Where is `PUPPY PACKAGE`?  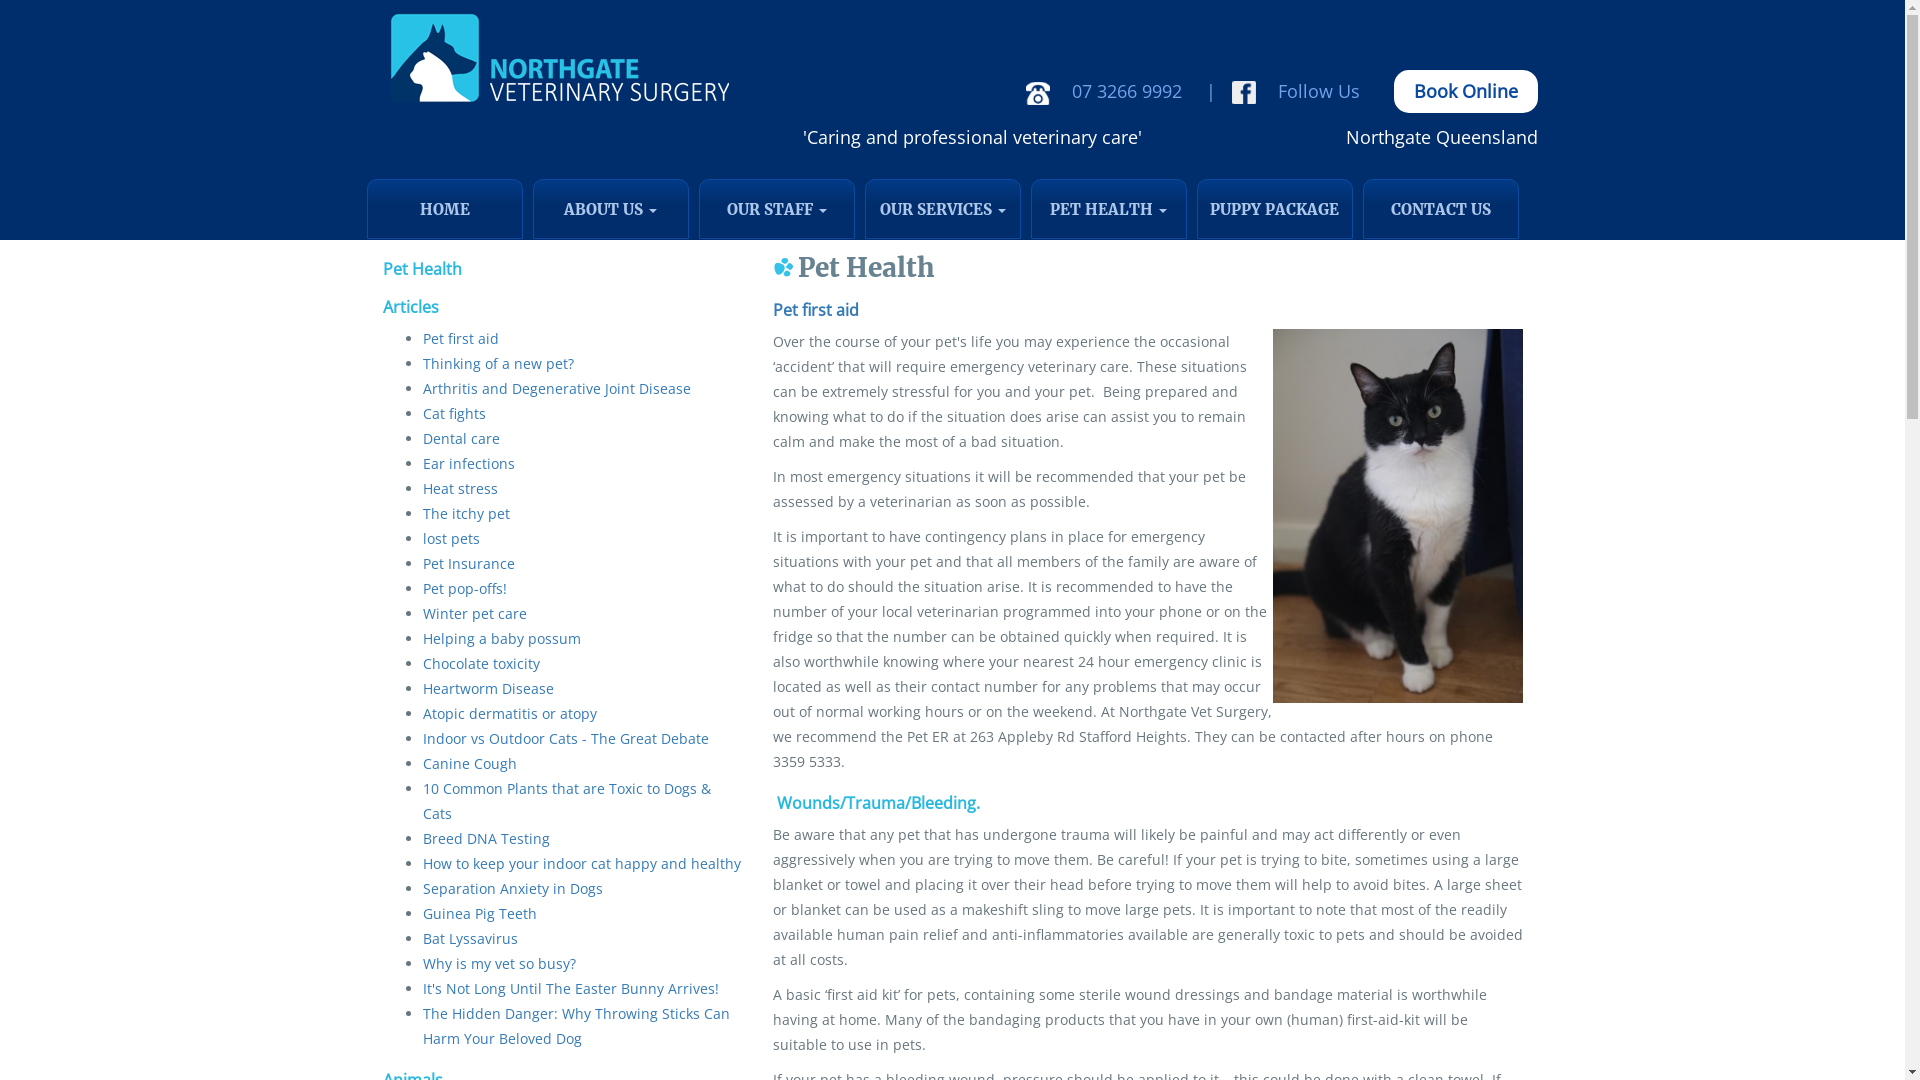 PUPPY PACKAGE is located at coordinates (1274, 209).